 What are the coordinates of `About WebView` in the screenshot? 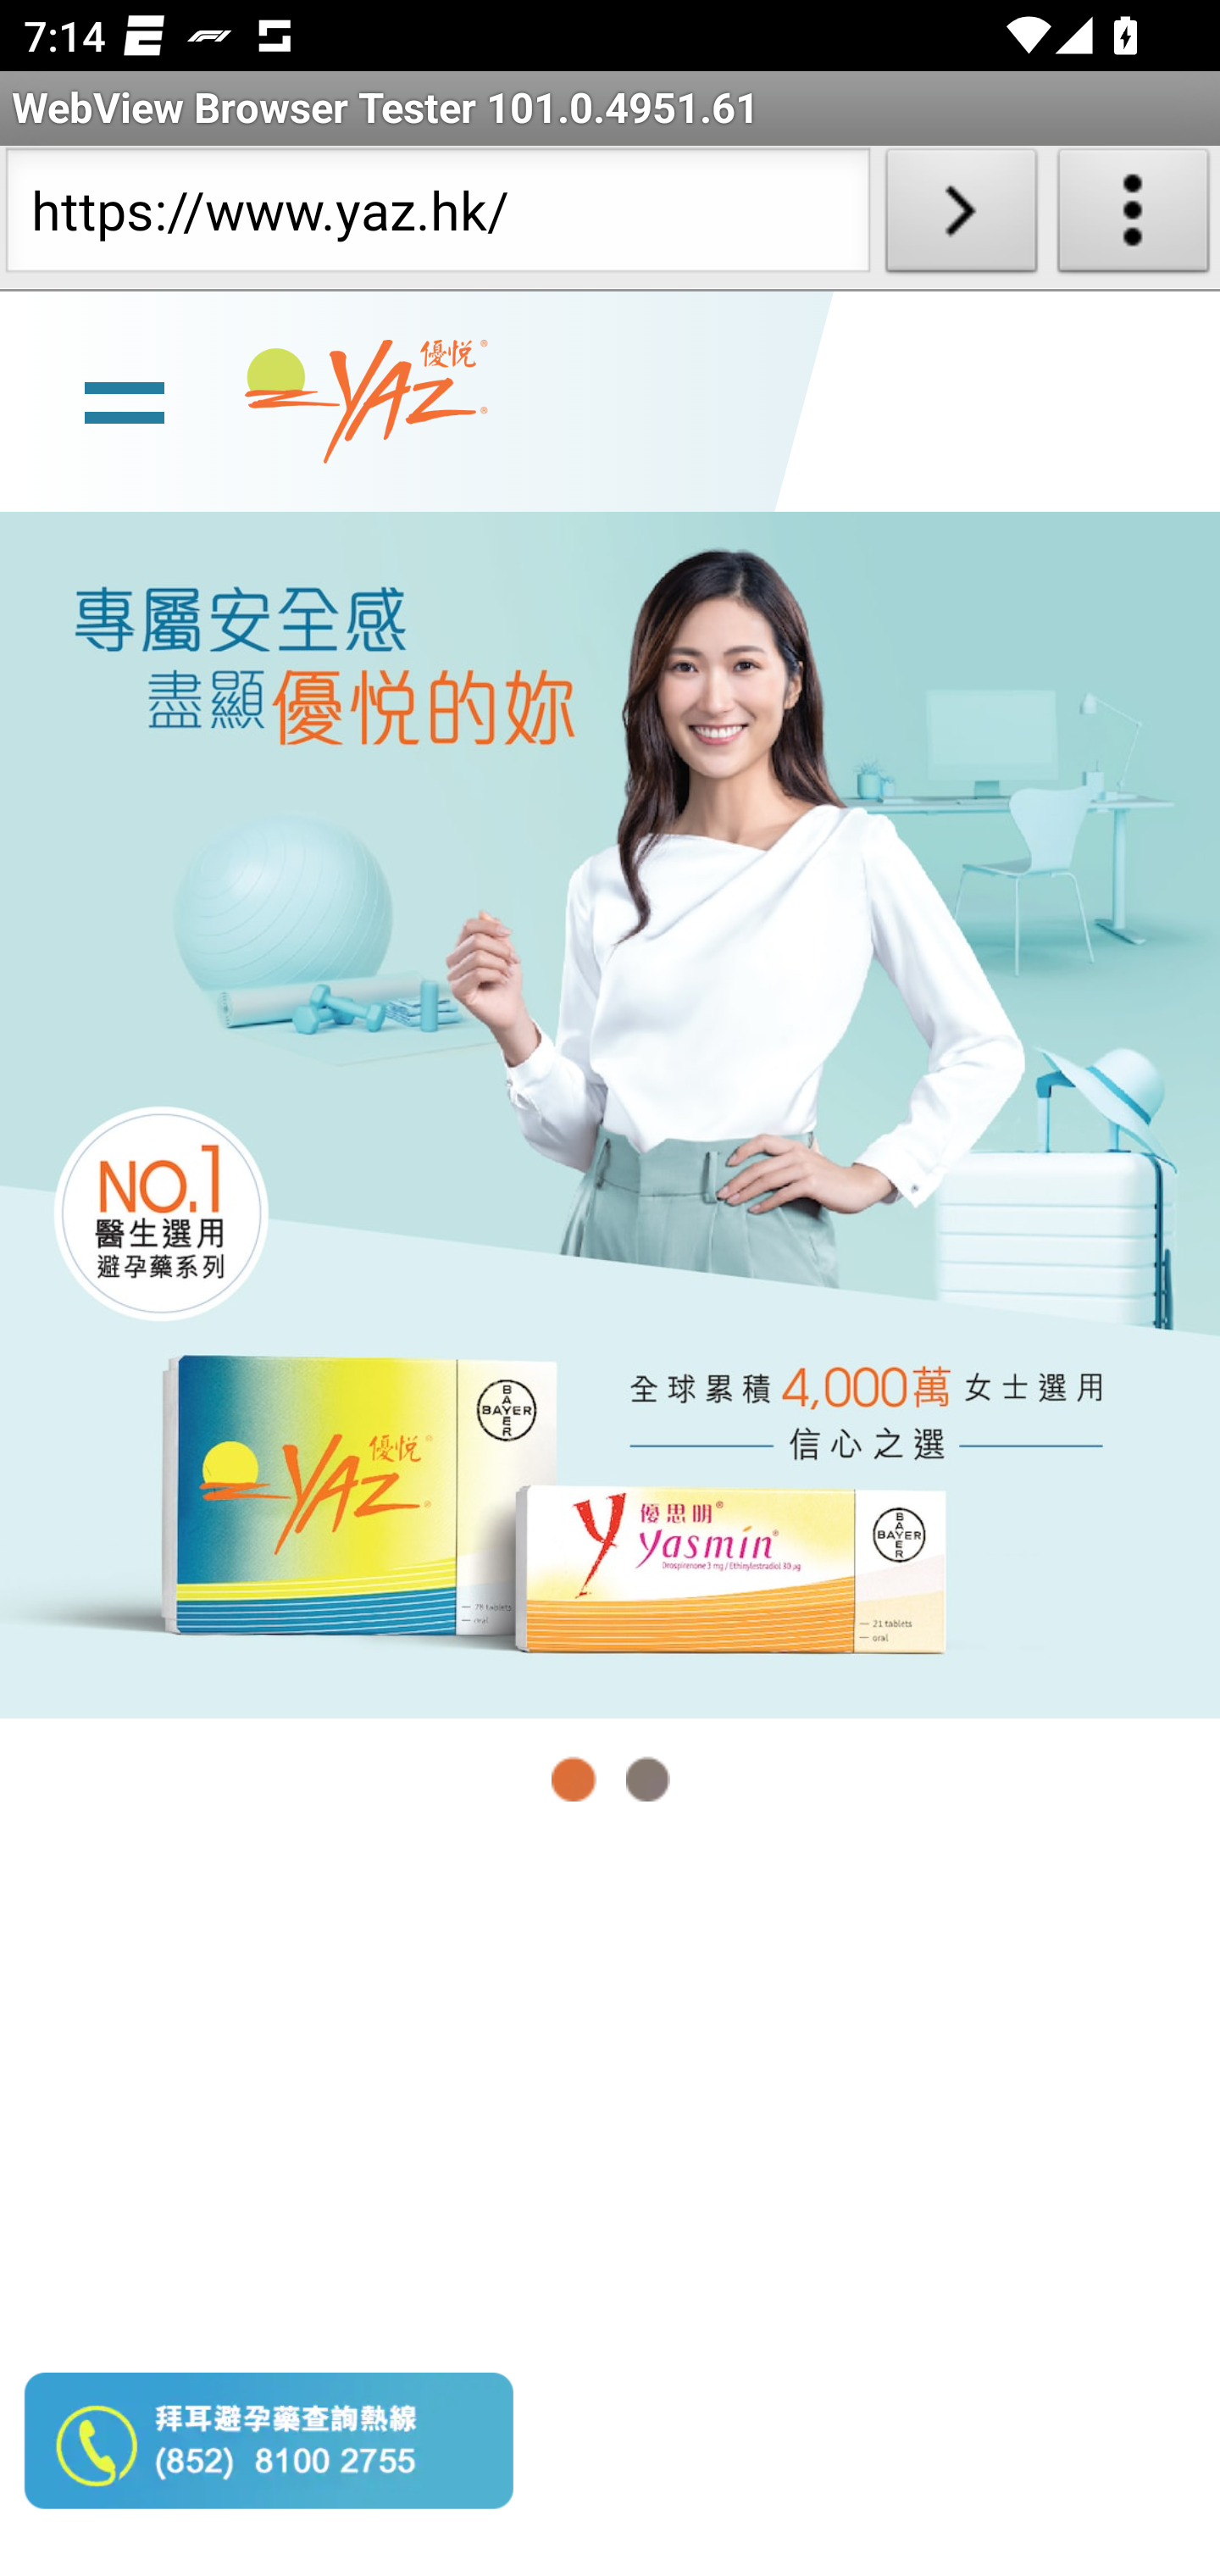 It's located at (1134, 217).